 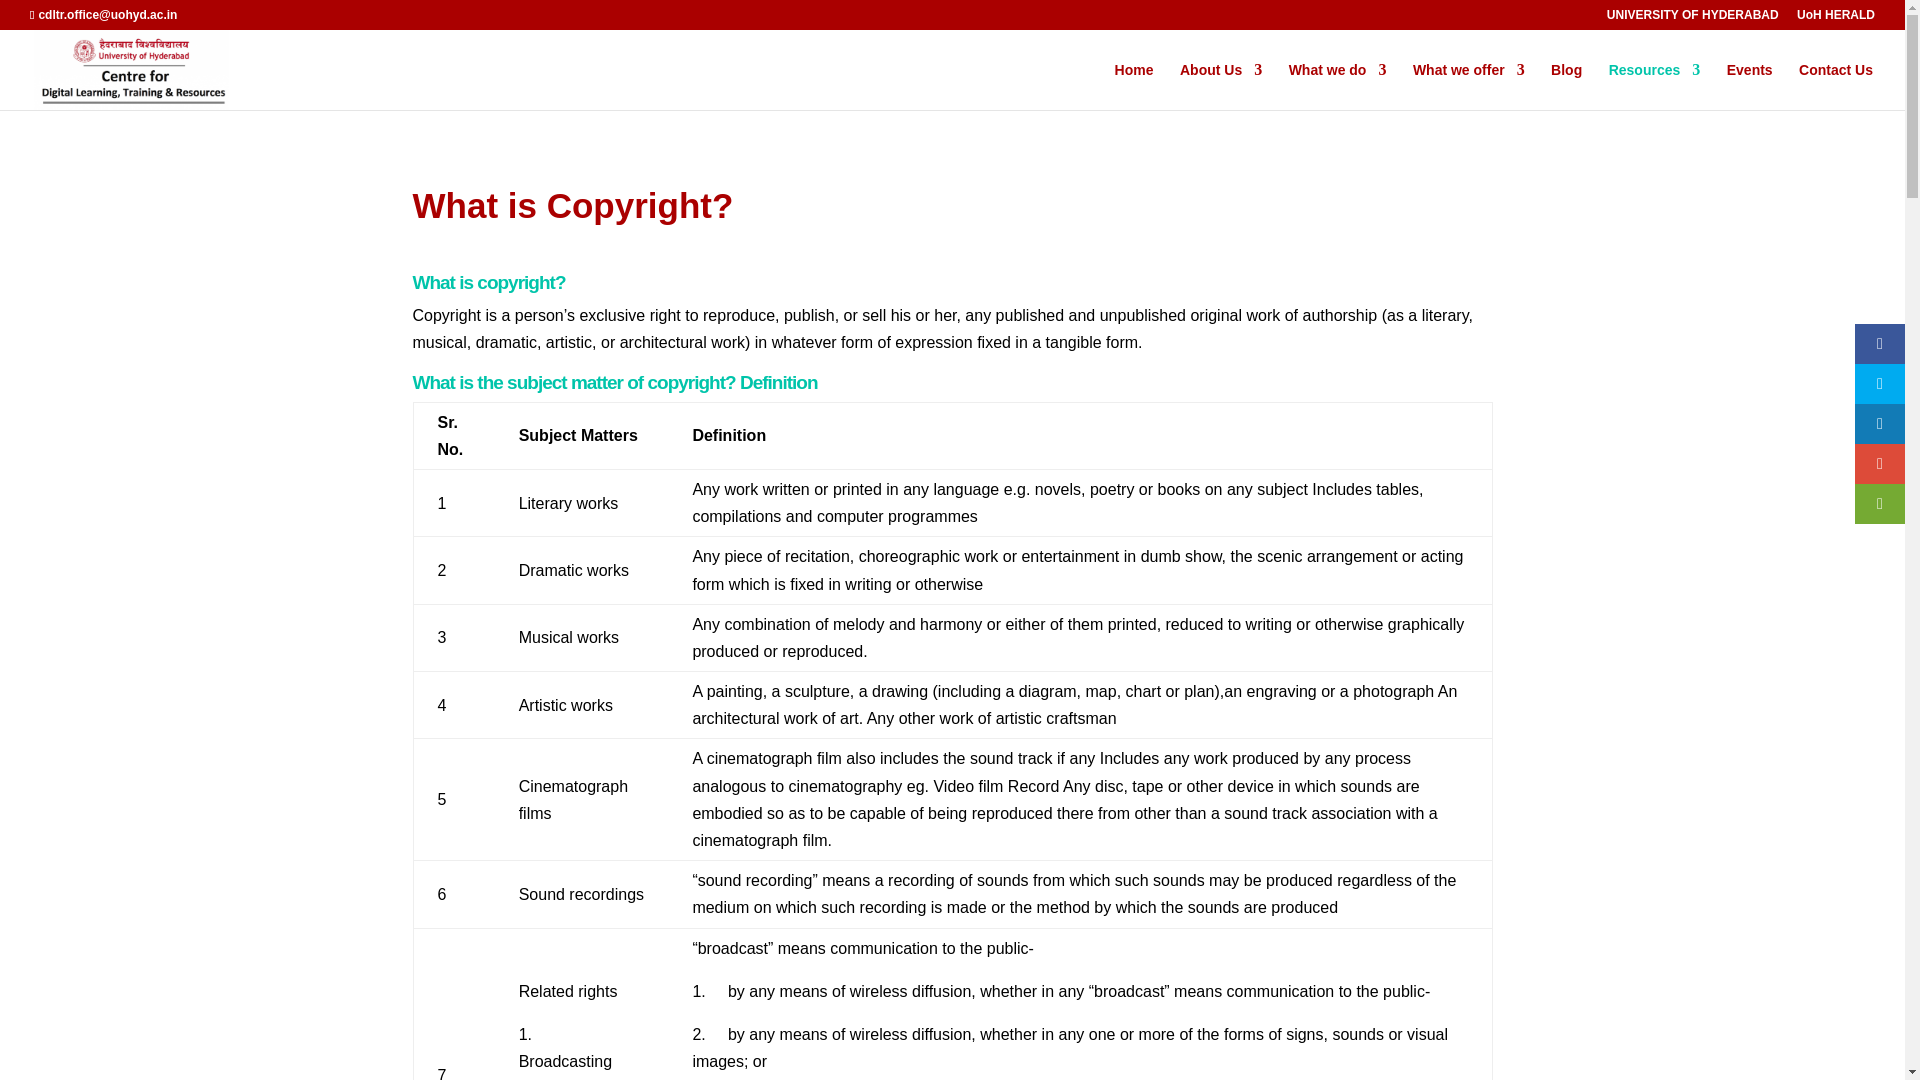 What do you see at coordinates (1654, 86) in the screenshot?
I see `Resources` at bounding box center [1654, 86].